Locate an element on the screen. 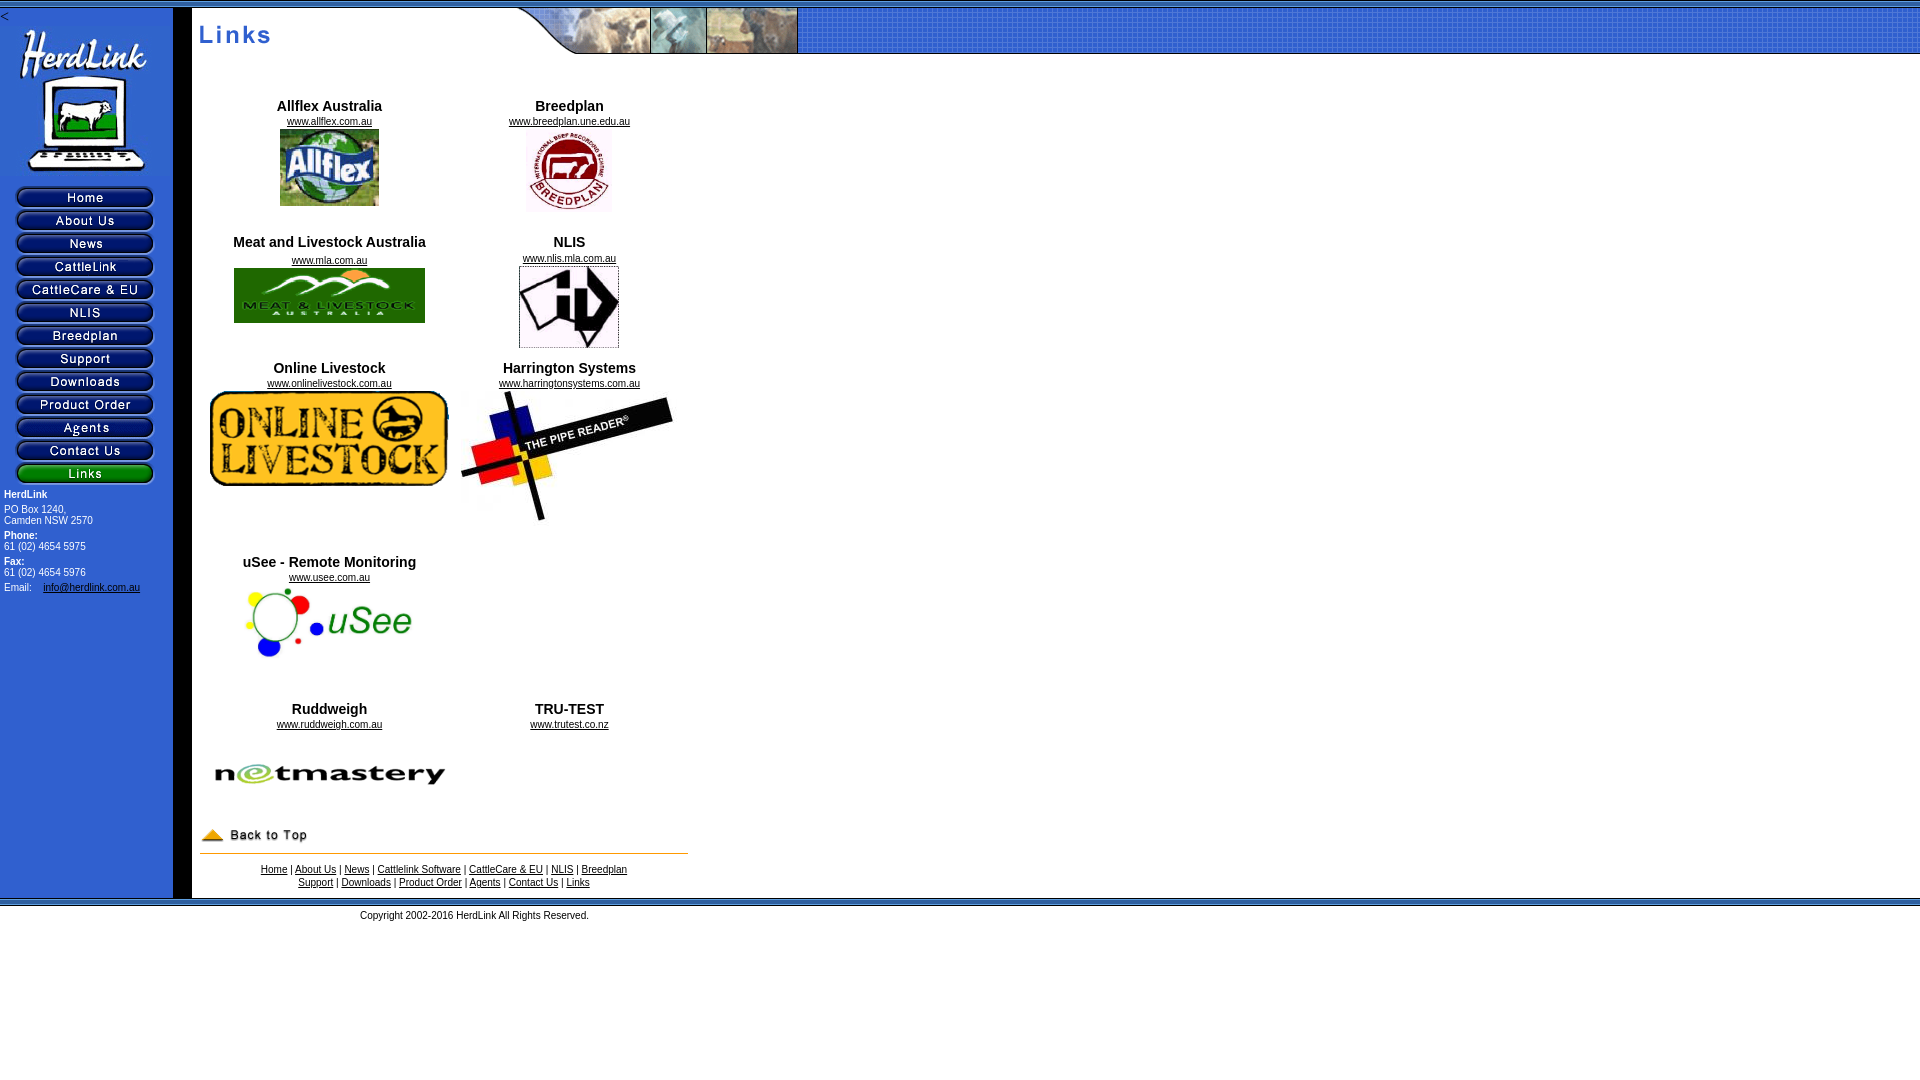 This screenshot has width=1920, height=1080. www.ruddweigh.com.au is located at coordinates (330, 724).